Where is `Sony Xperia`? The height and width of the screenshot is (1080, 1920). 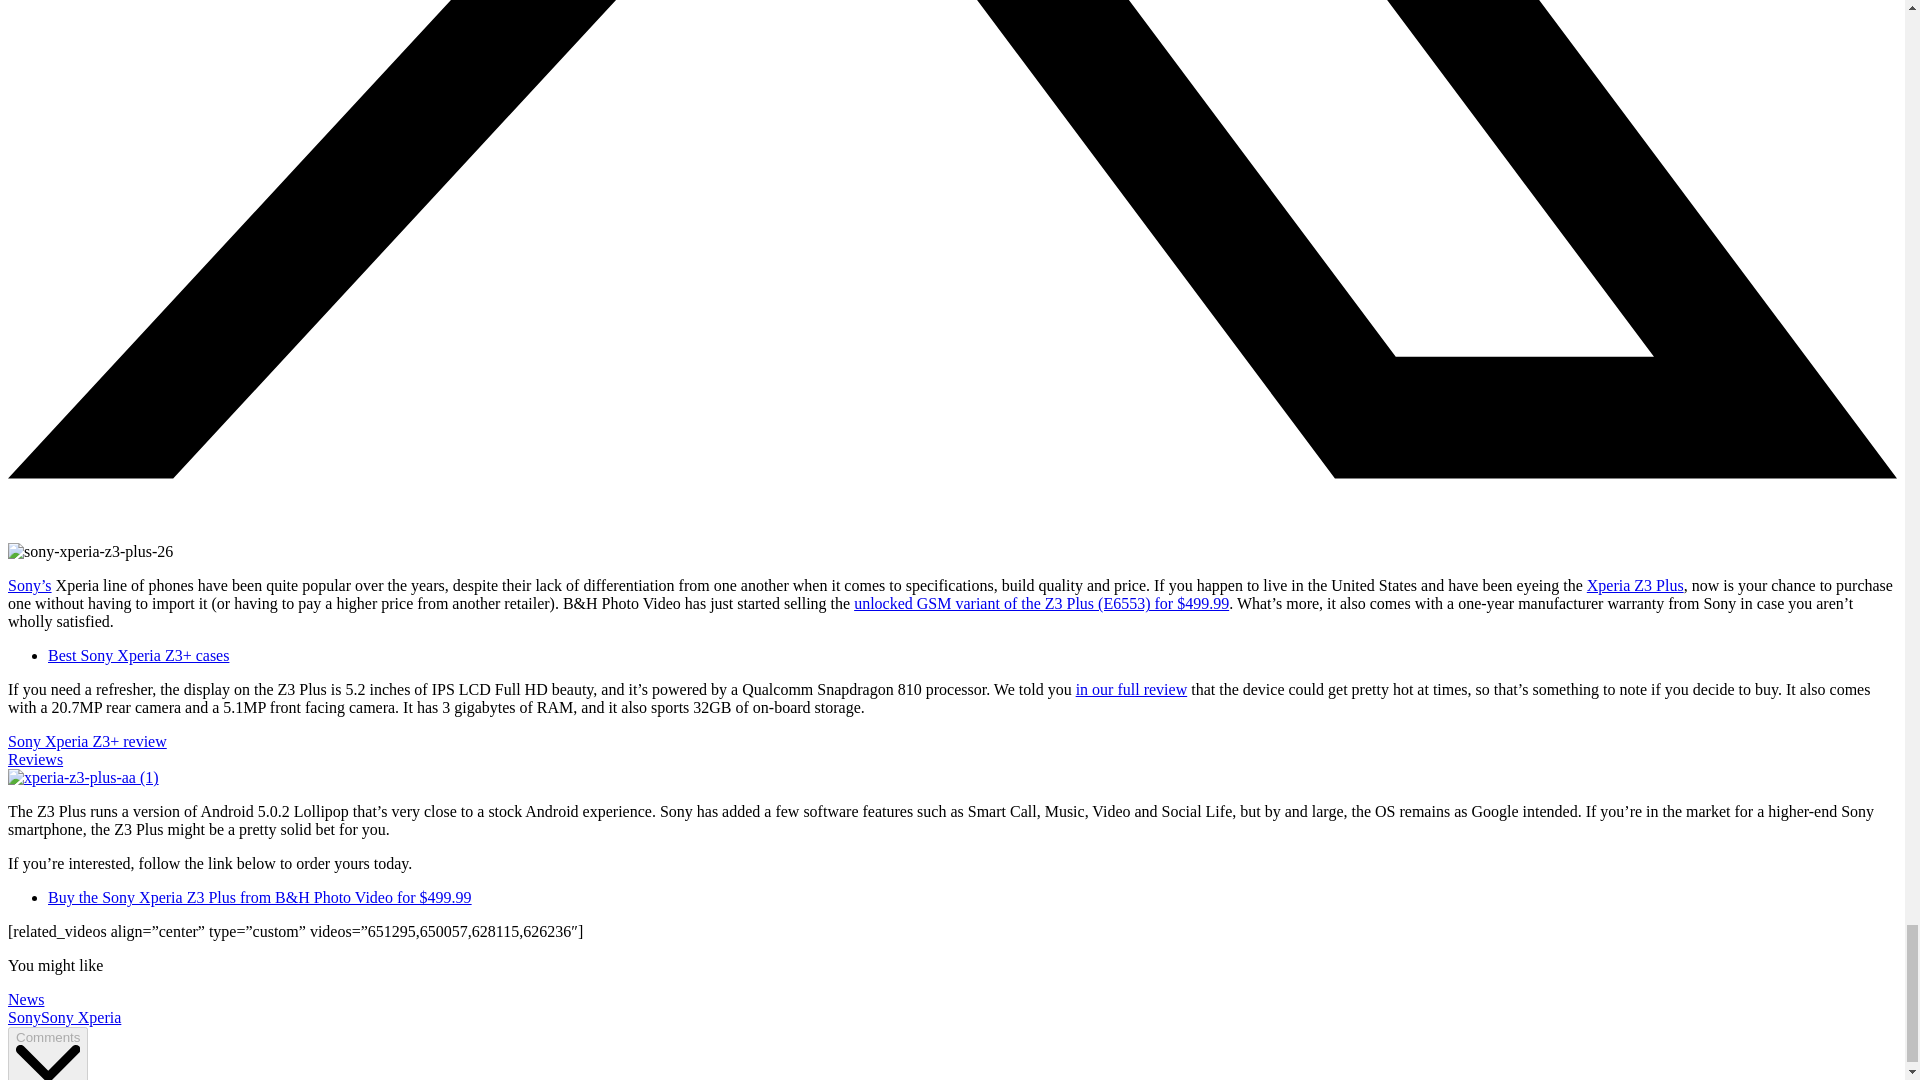 Sony Xperia is located at coordinates (80, 1017).